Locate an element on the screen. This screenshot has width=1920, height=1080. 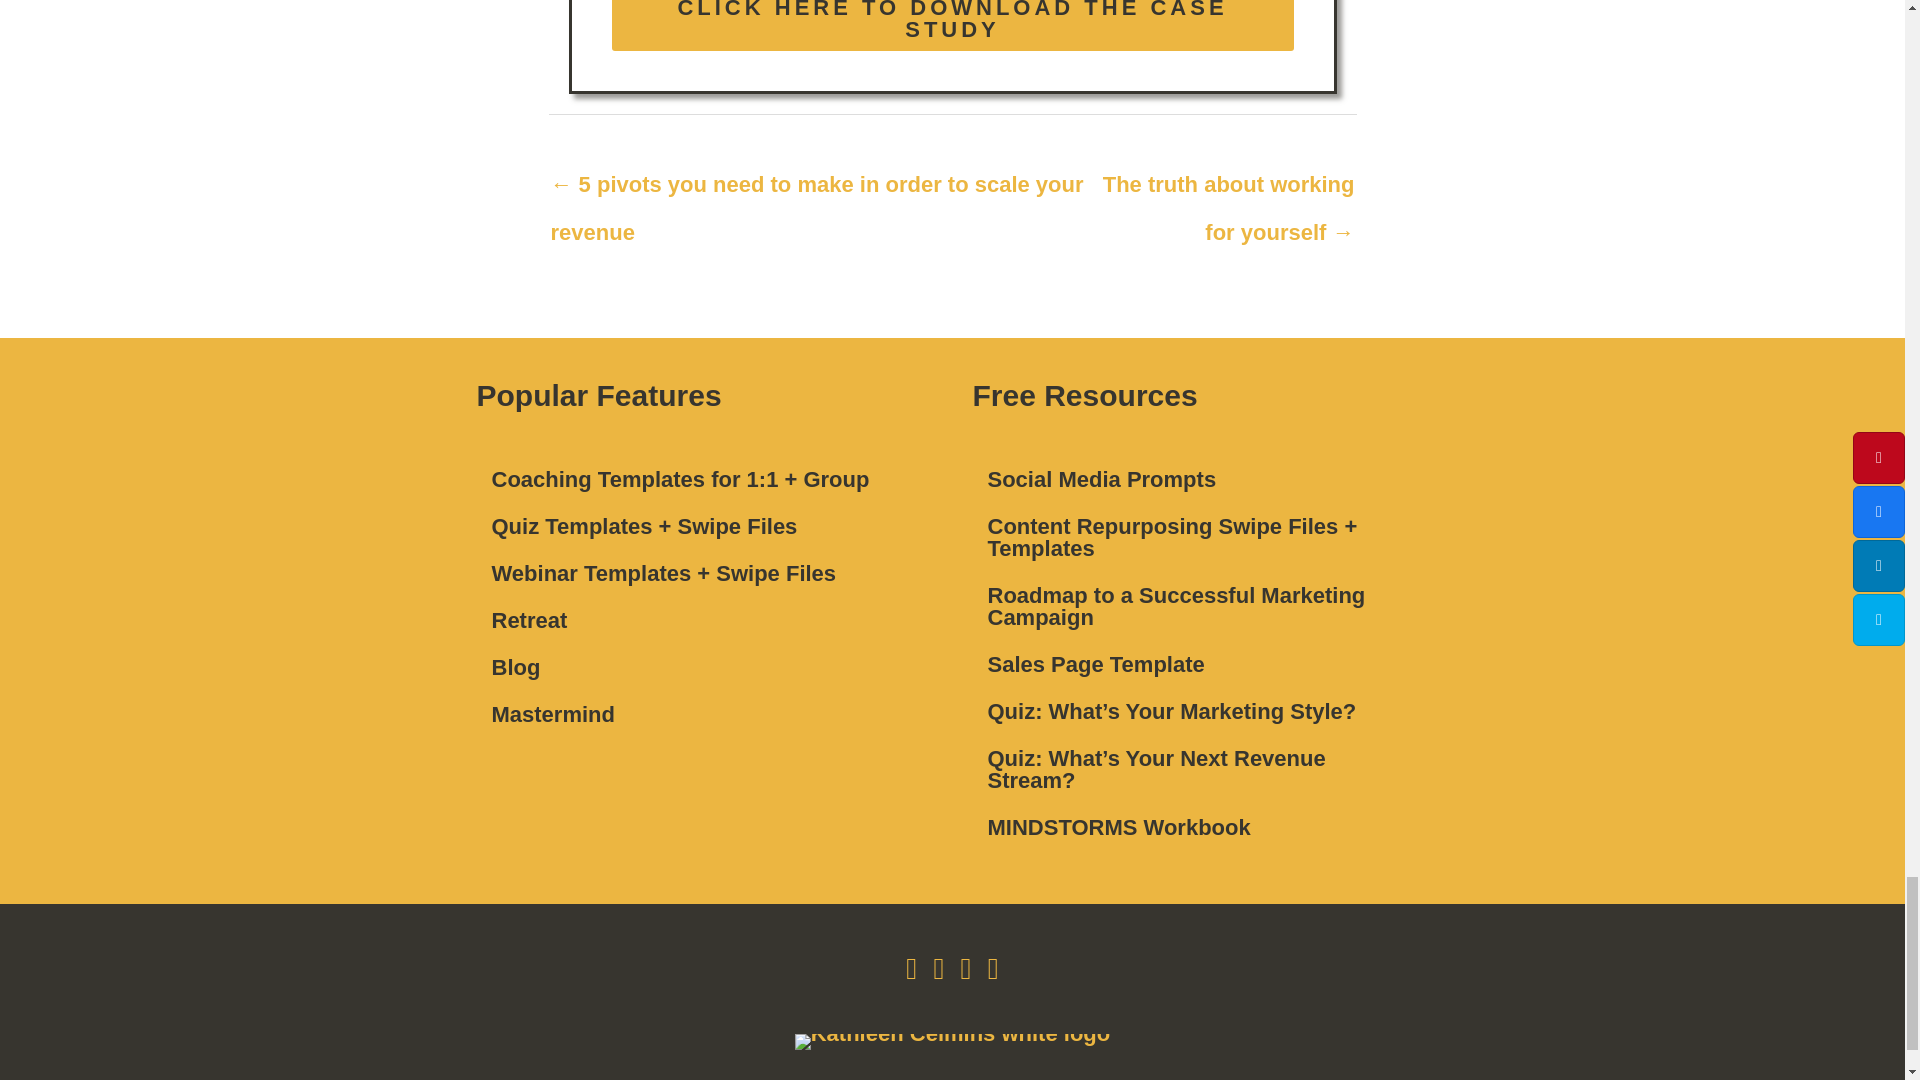
Roadmap to a Successful Marketing Campaign is located at coordinates (1200, 606).